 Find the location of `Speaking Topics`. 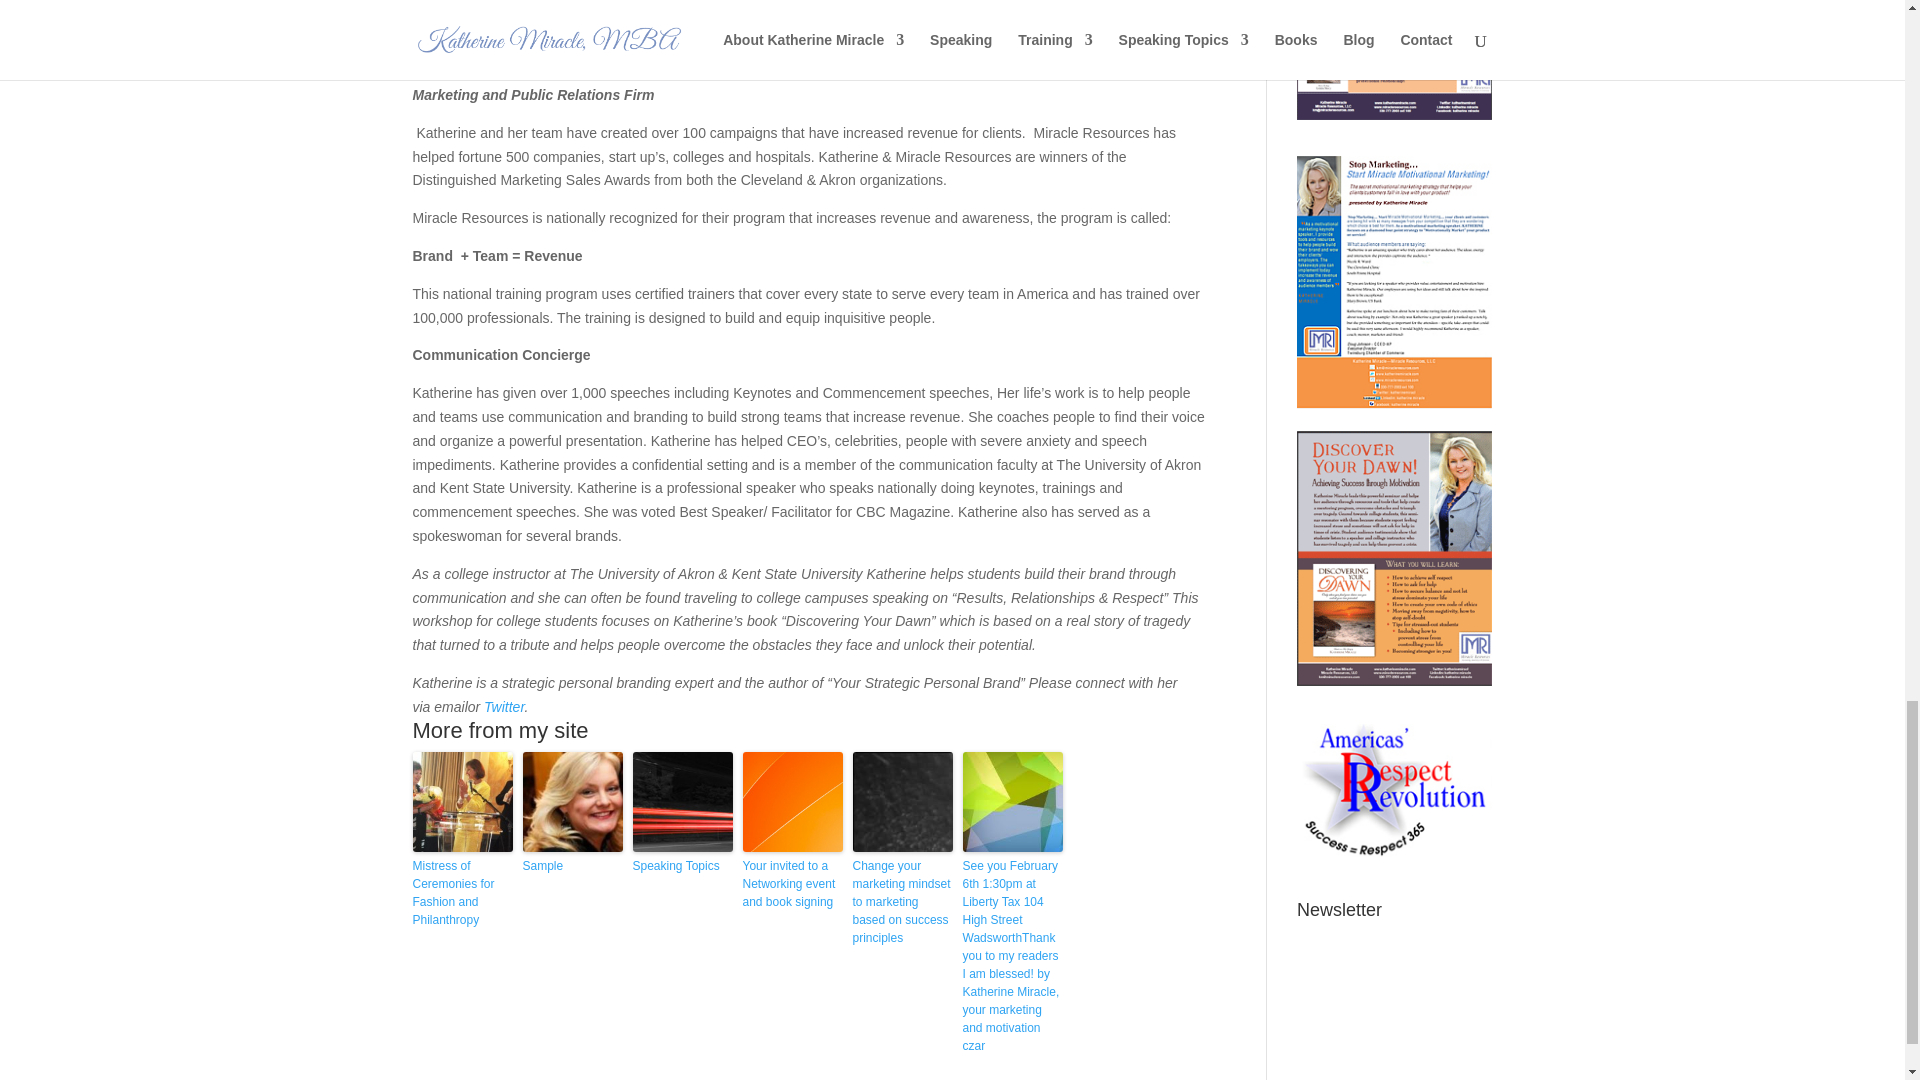

Speaking Topics is located at coordinates (681, 866).